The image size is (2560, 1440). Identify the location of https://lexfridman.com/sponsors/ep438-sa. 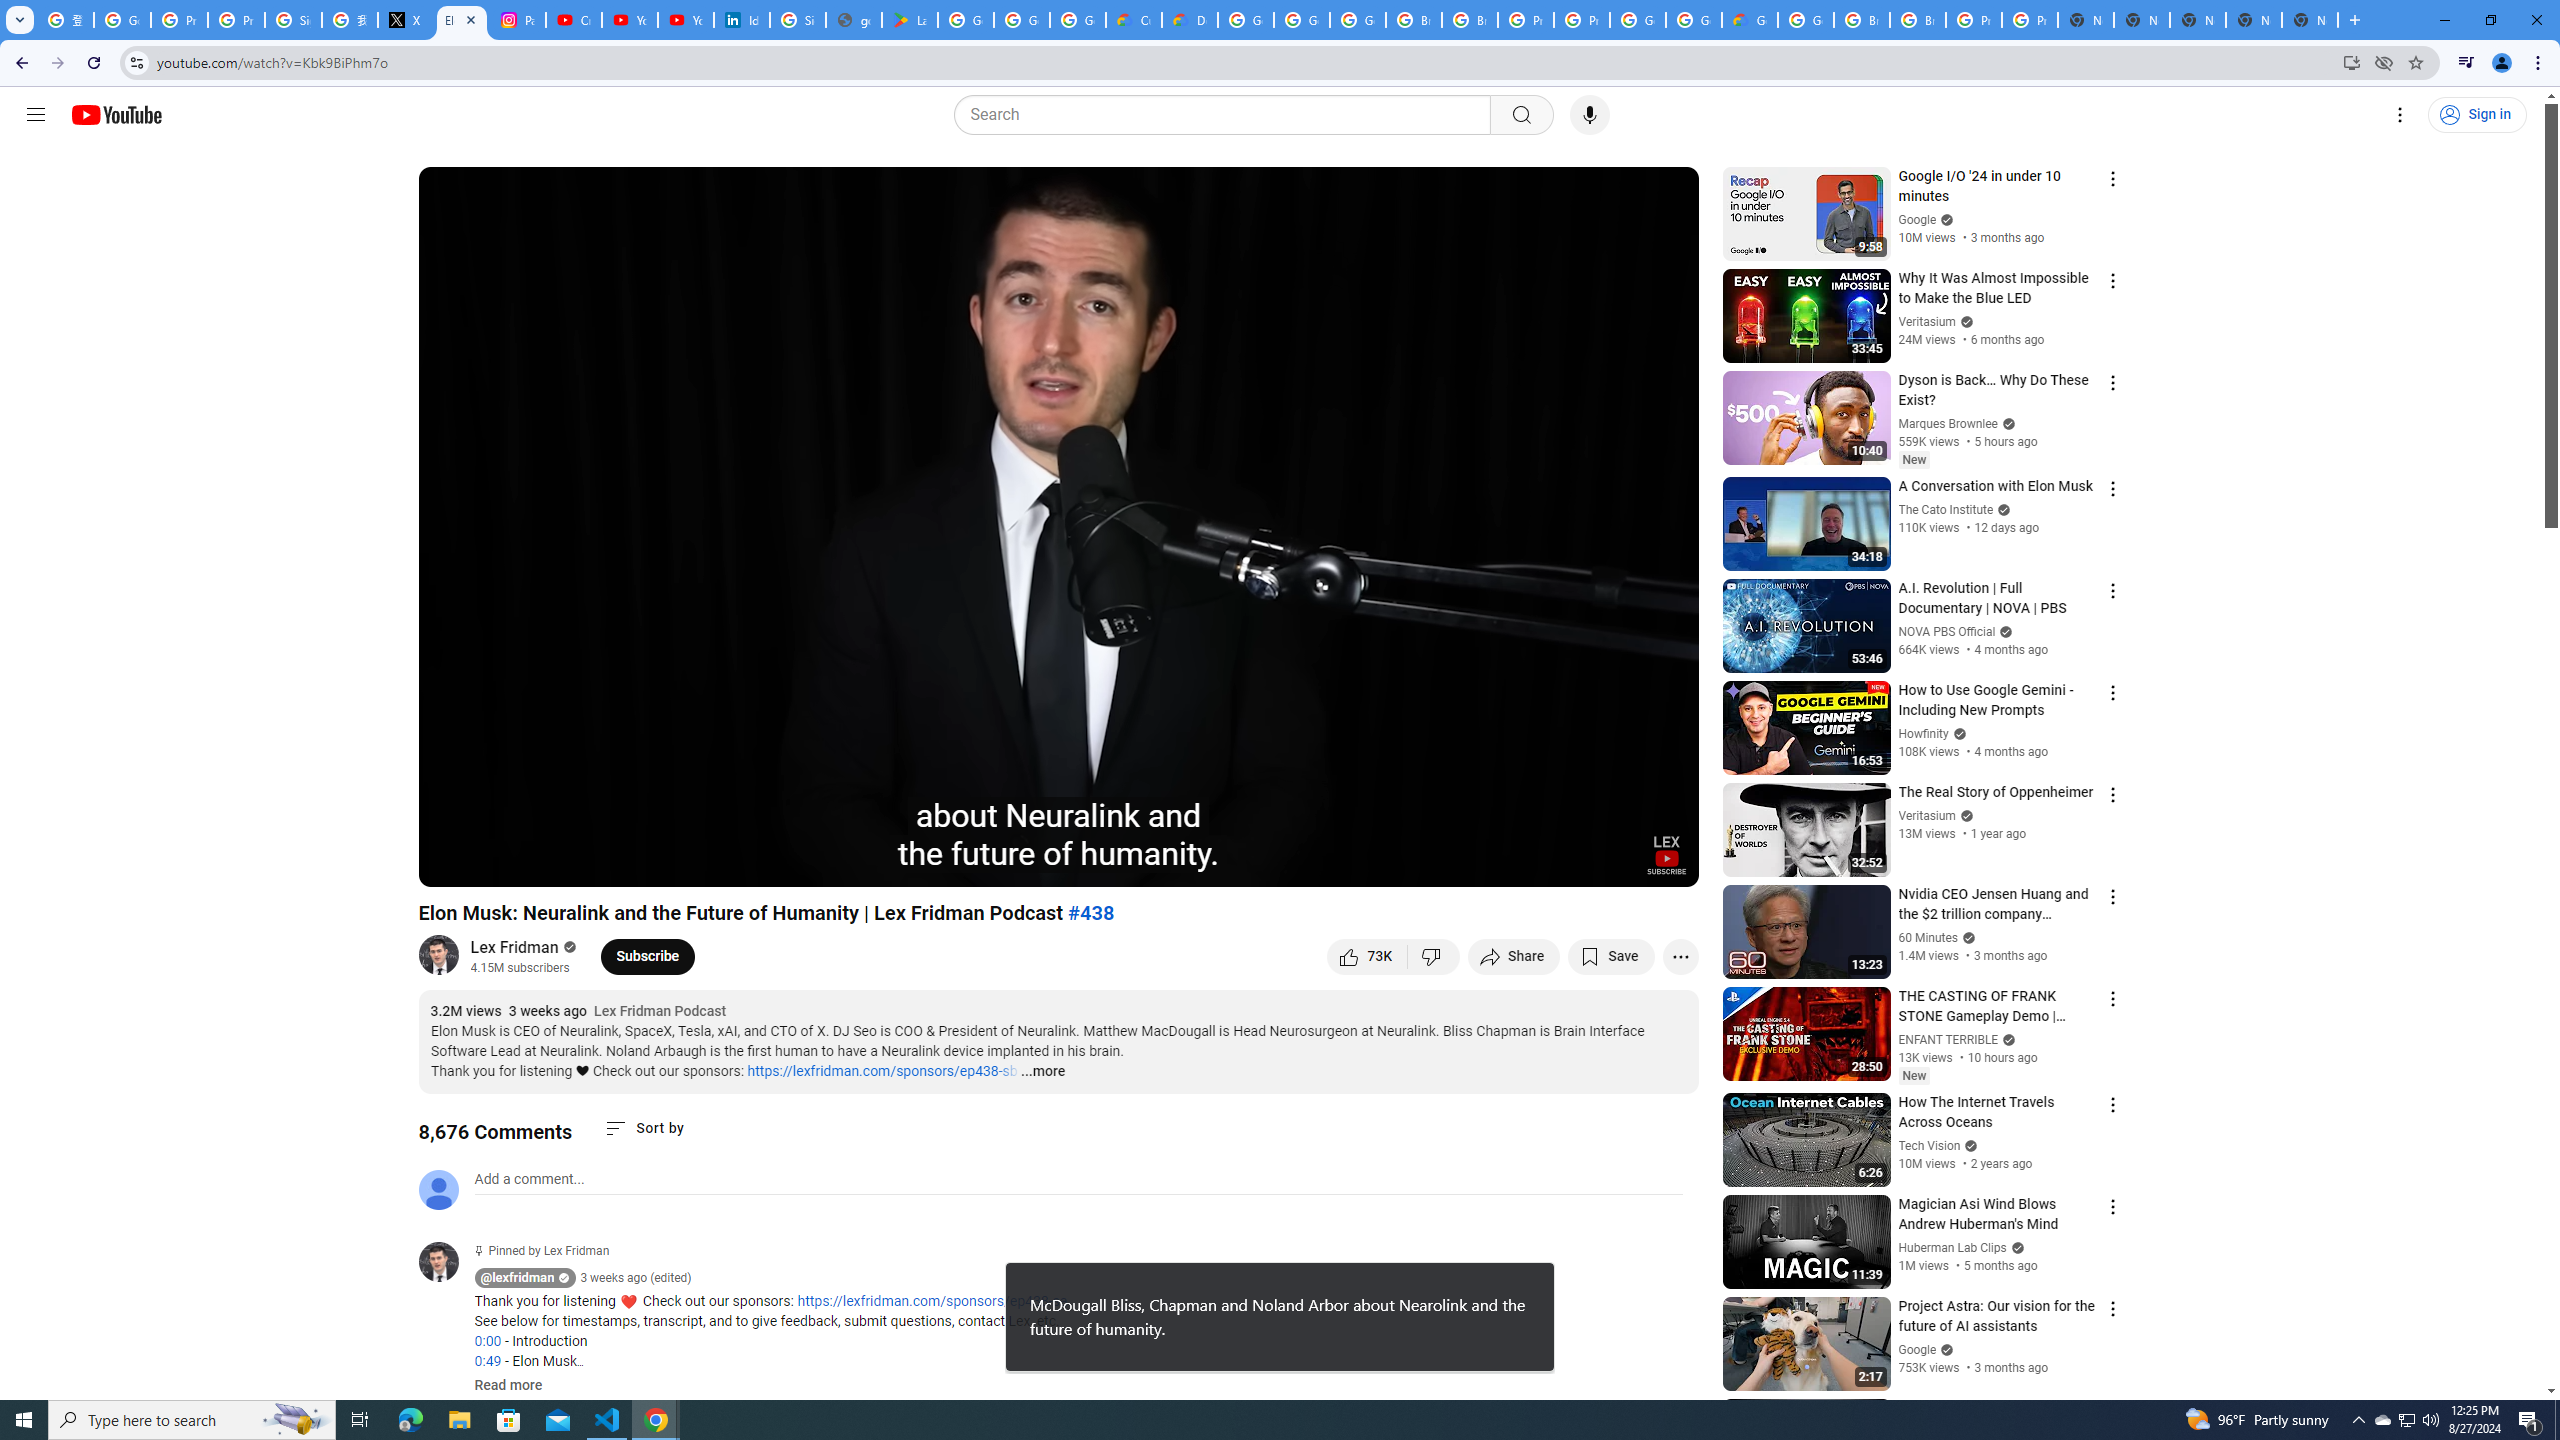
(932, 1302).